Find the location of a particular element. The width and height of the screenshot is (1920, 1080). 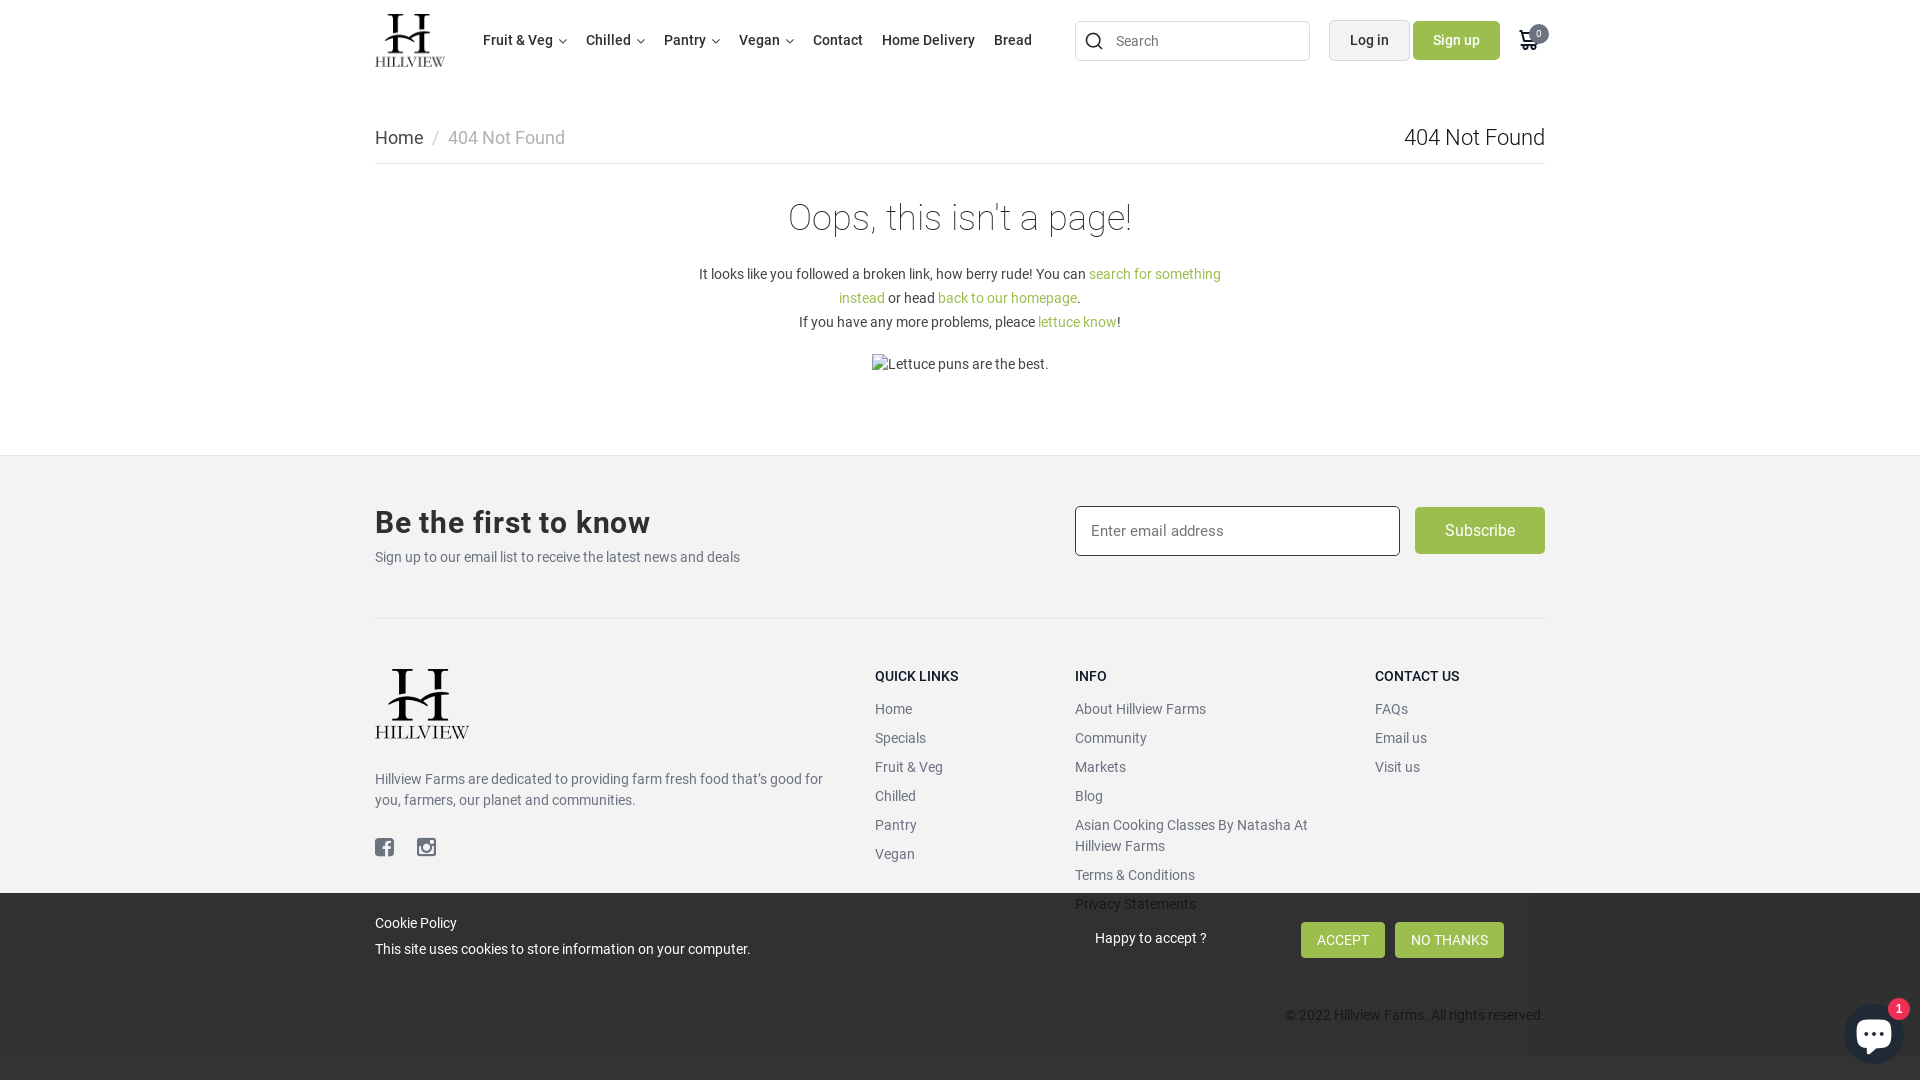

Fruit & Veg is located at coordinates (960, 768).